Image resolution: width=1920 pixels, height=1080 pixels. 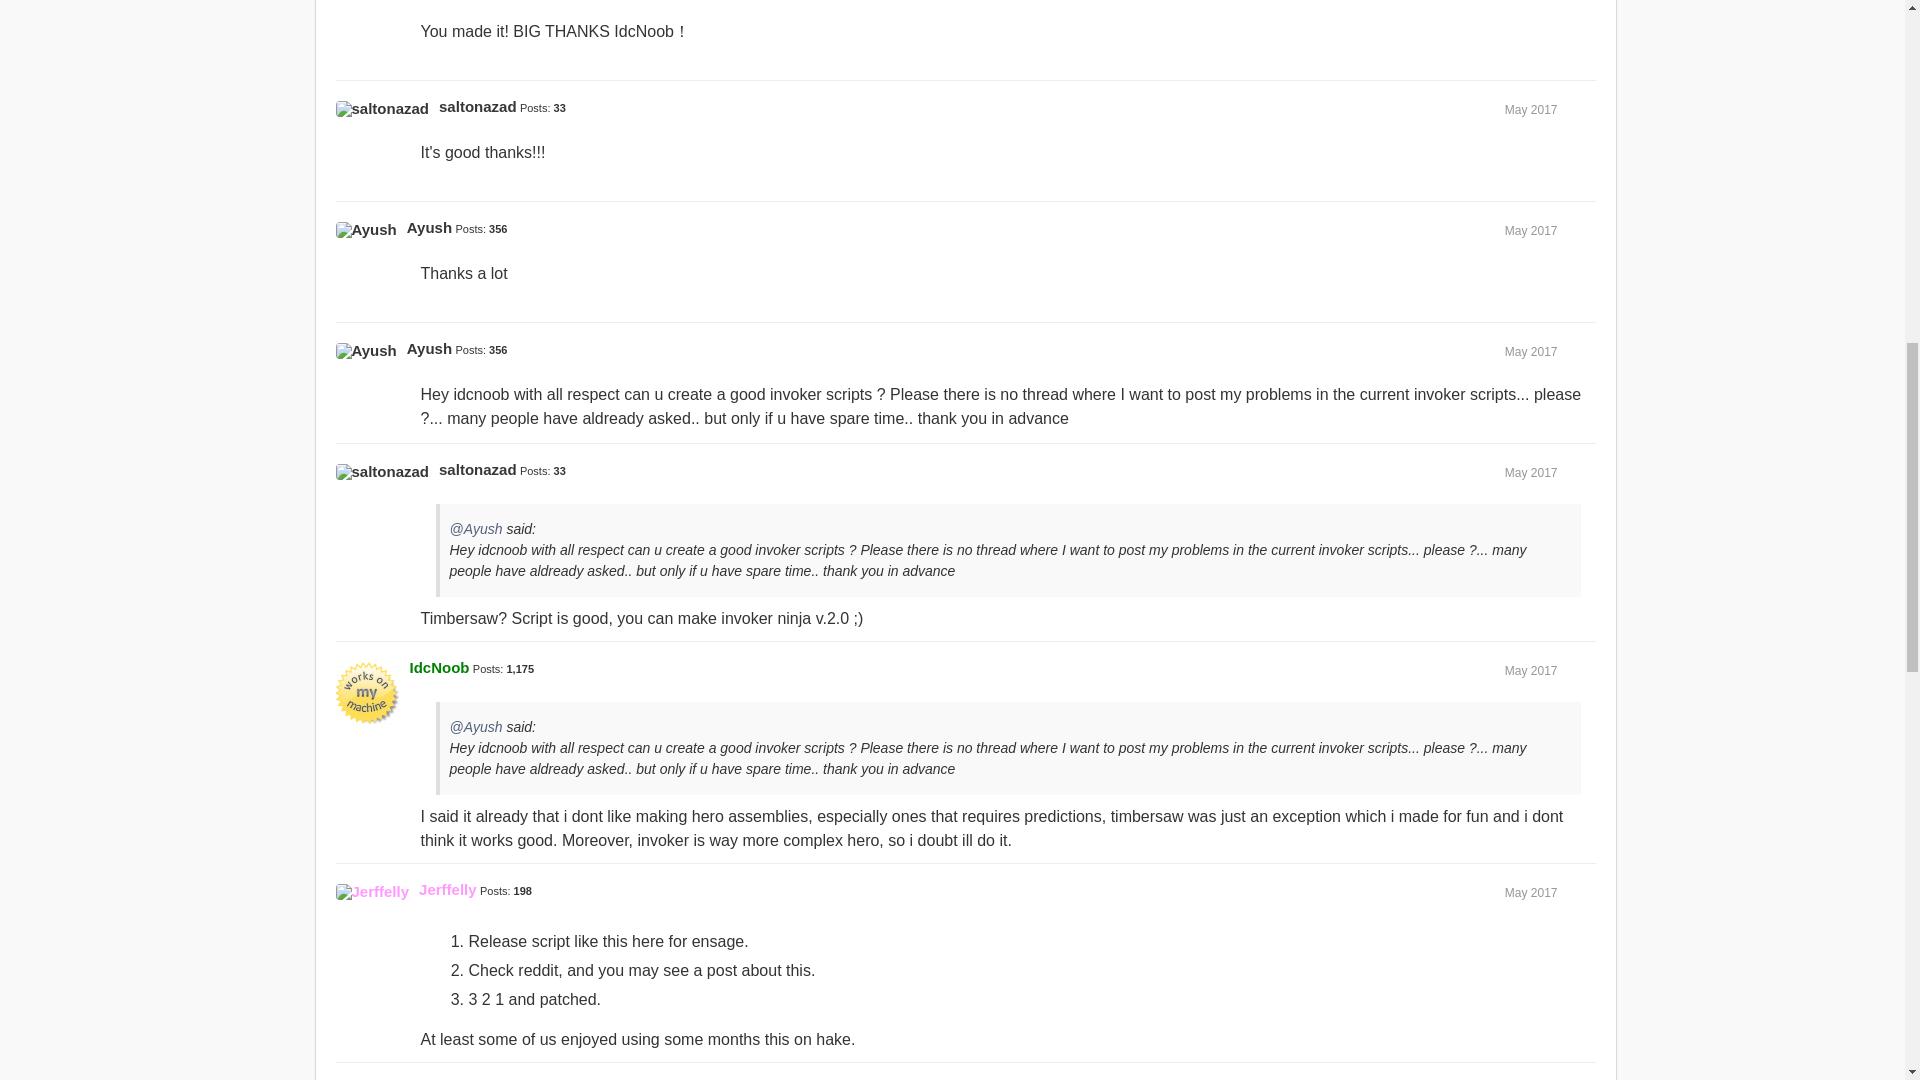 I want to click on Ayush, so click(x=366, y=350).